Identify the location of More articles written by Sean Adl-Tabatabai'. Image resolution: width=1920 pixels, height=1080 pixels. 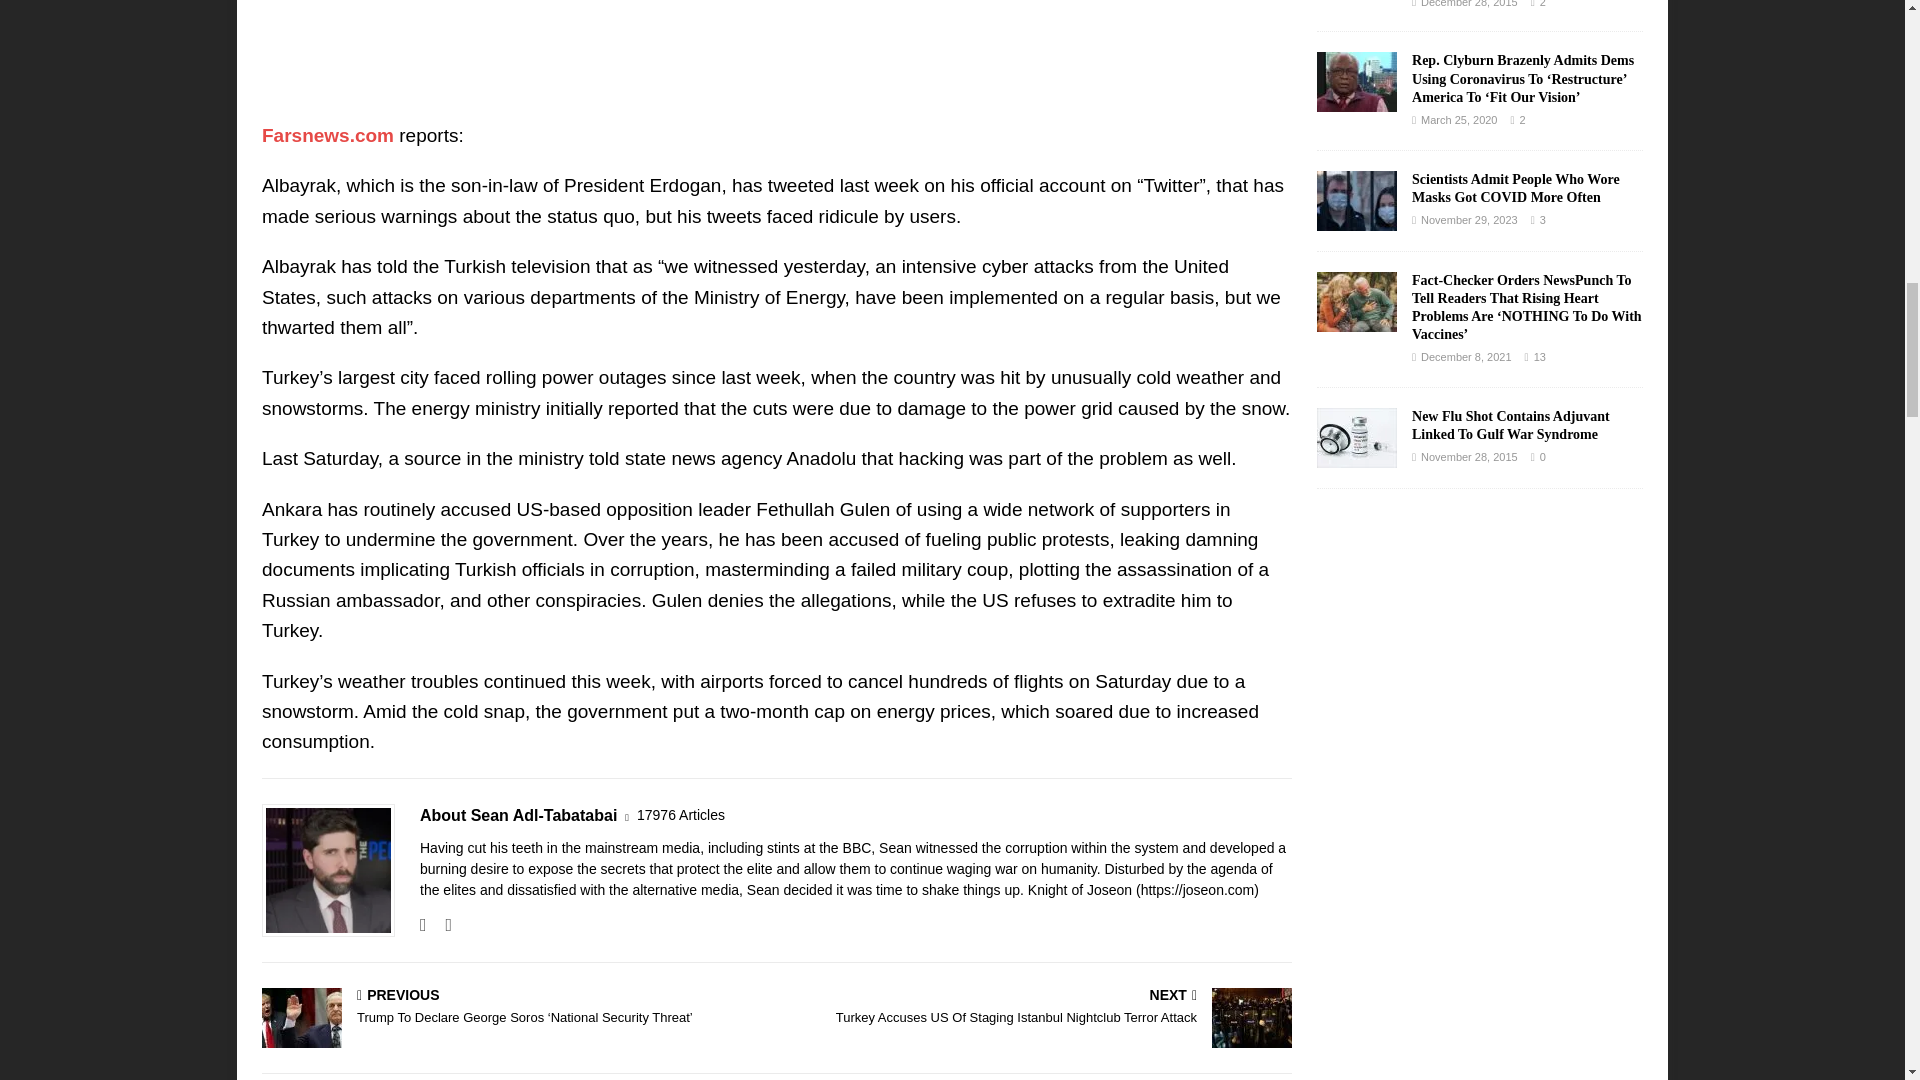
(681, 815).